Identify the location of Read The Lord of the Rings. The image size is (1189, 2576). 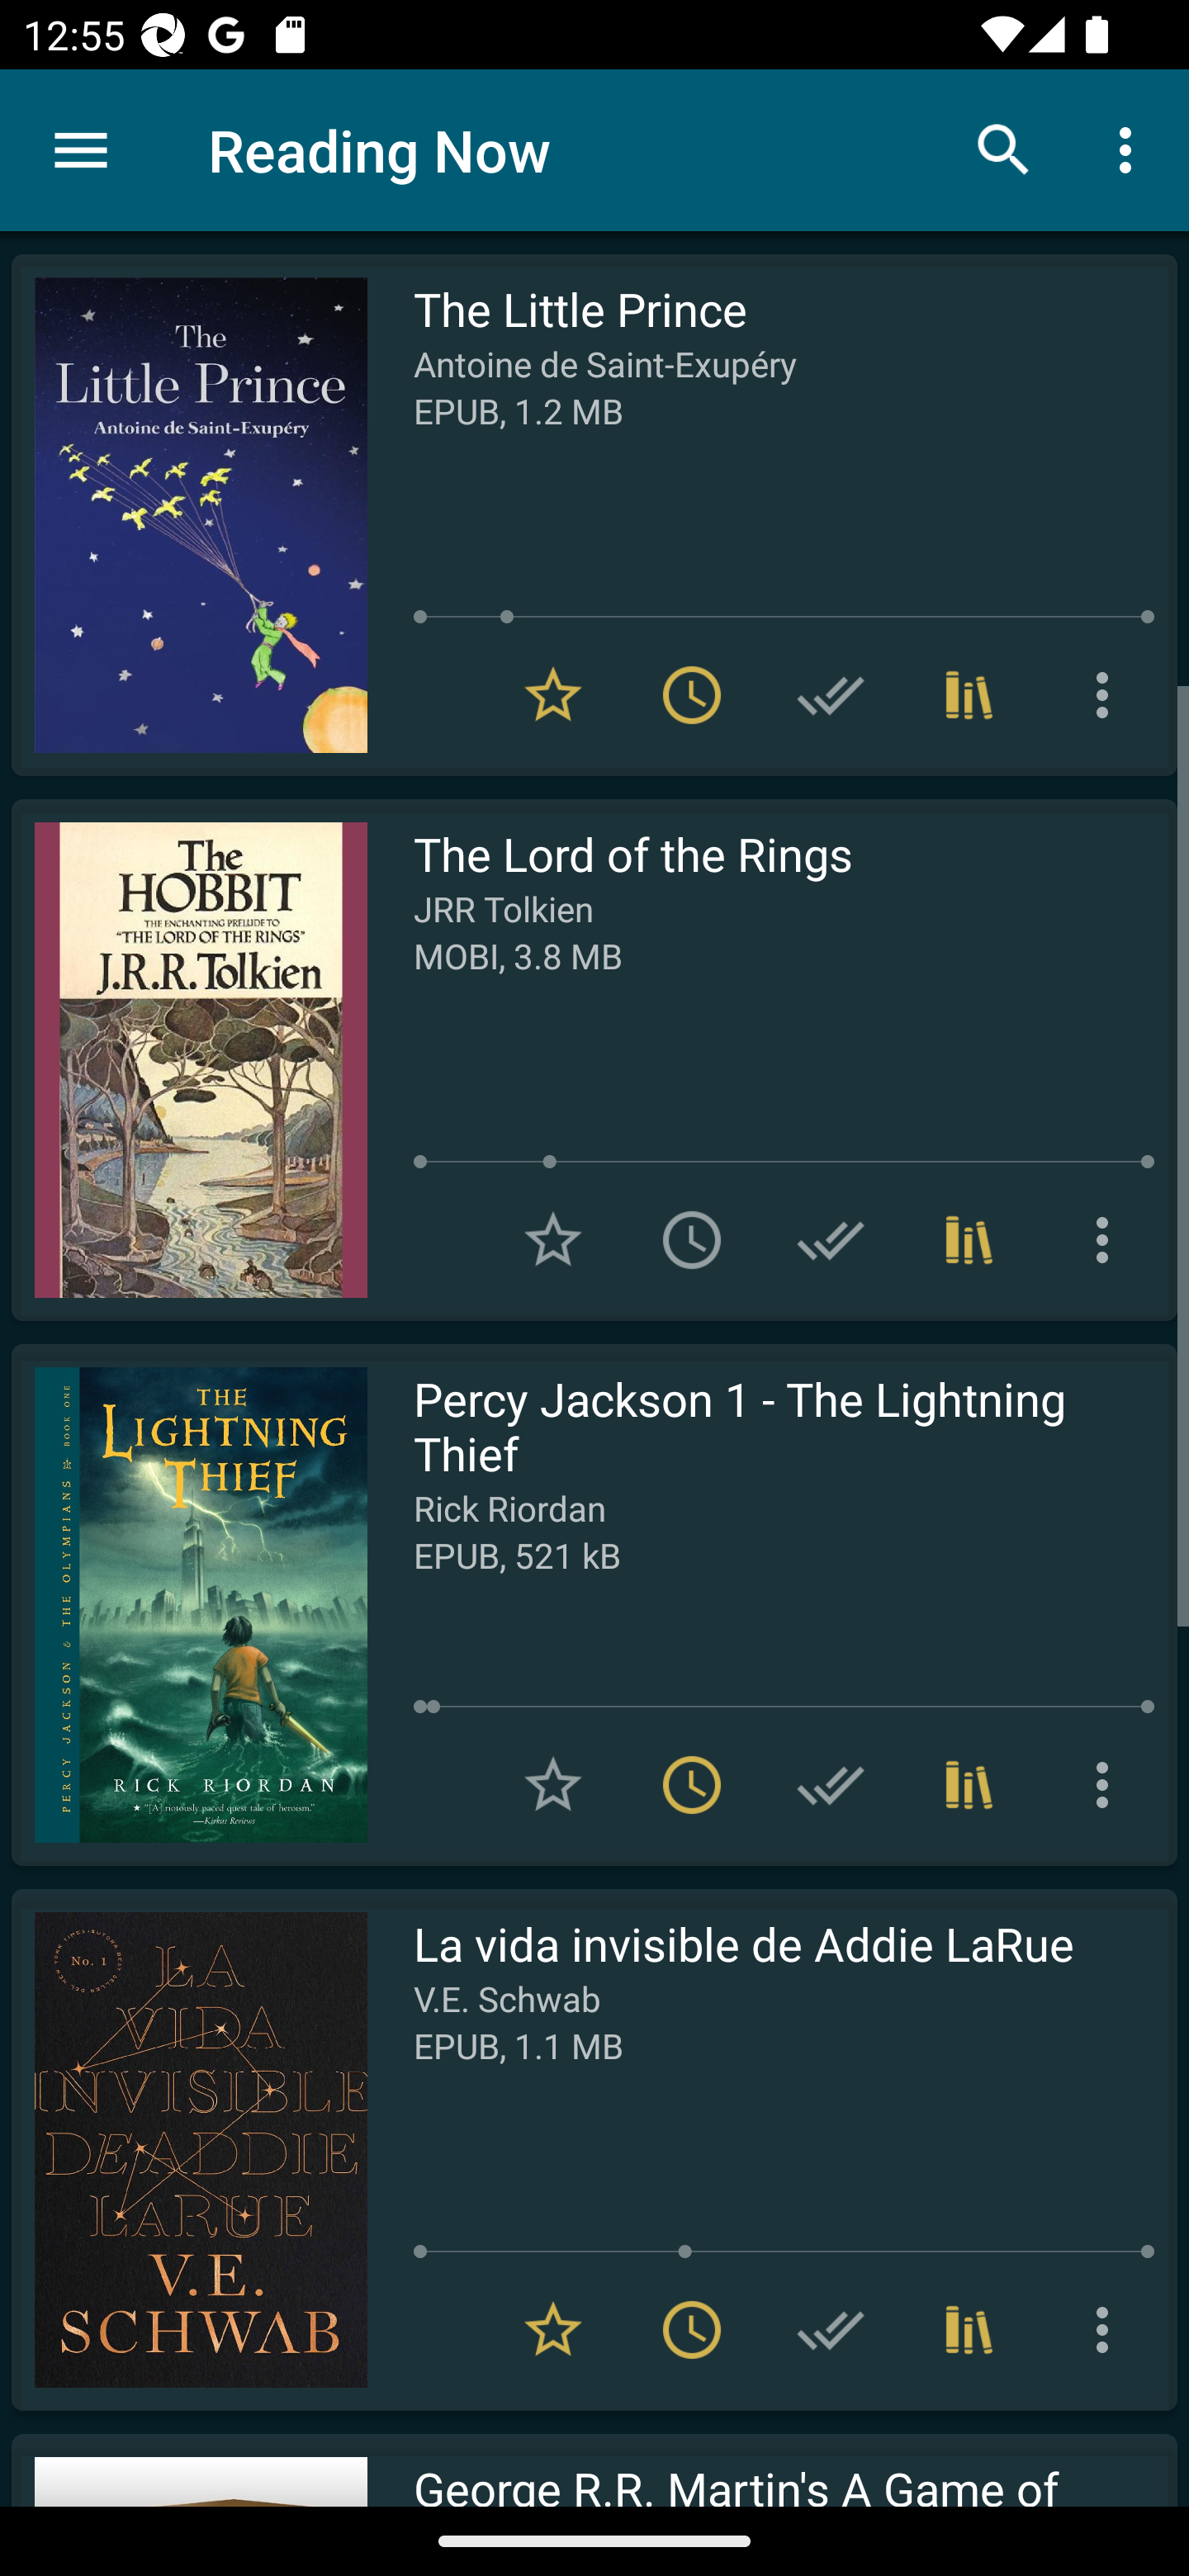
(189, 1060).